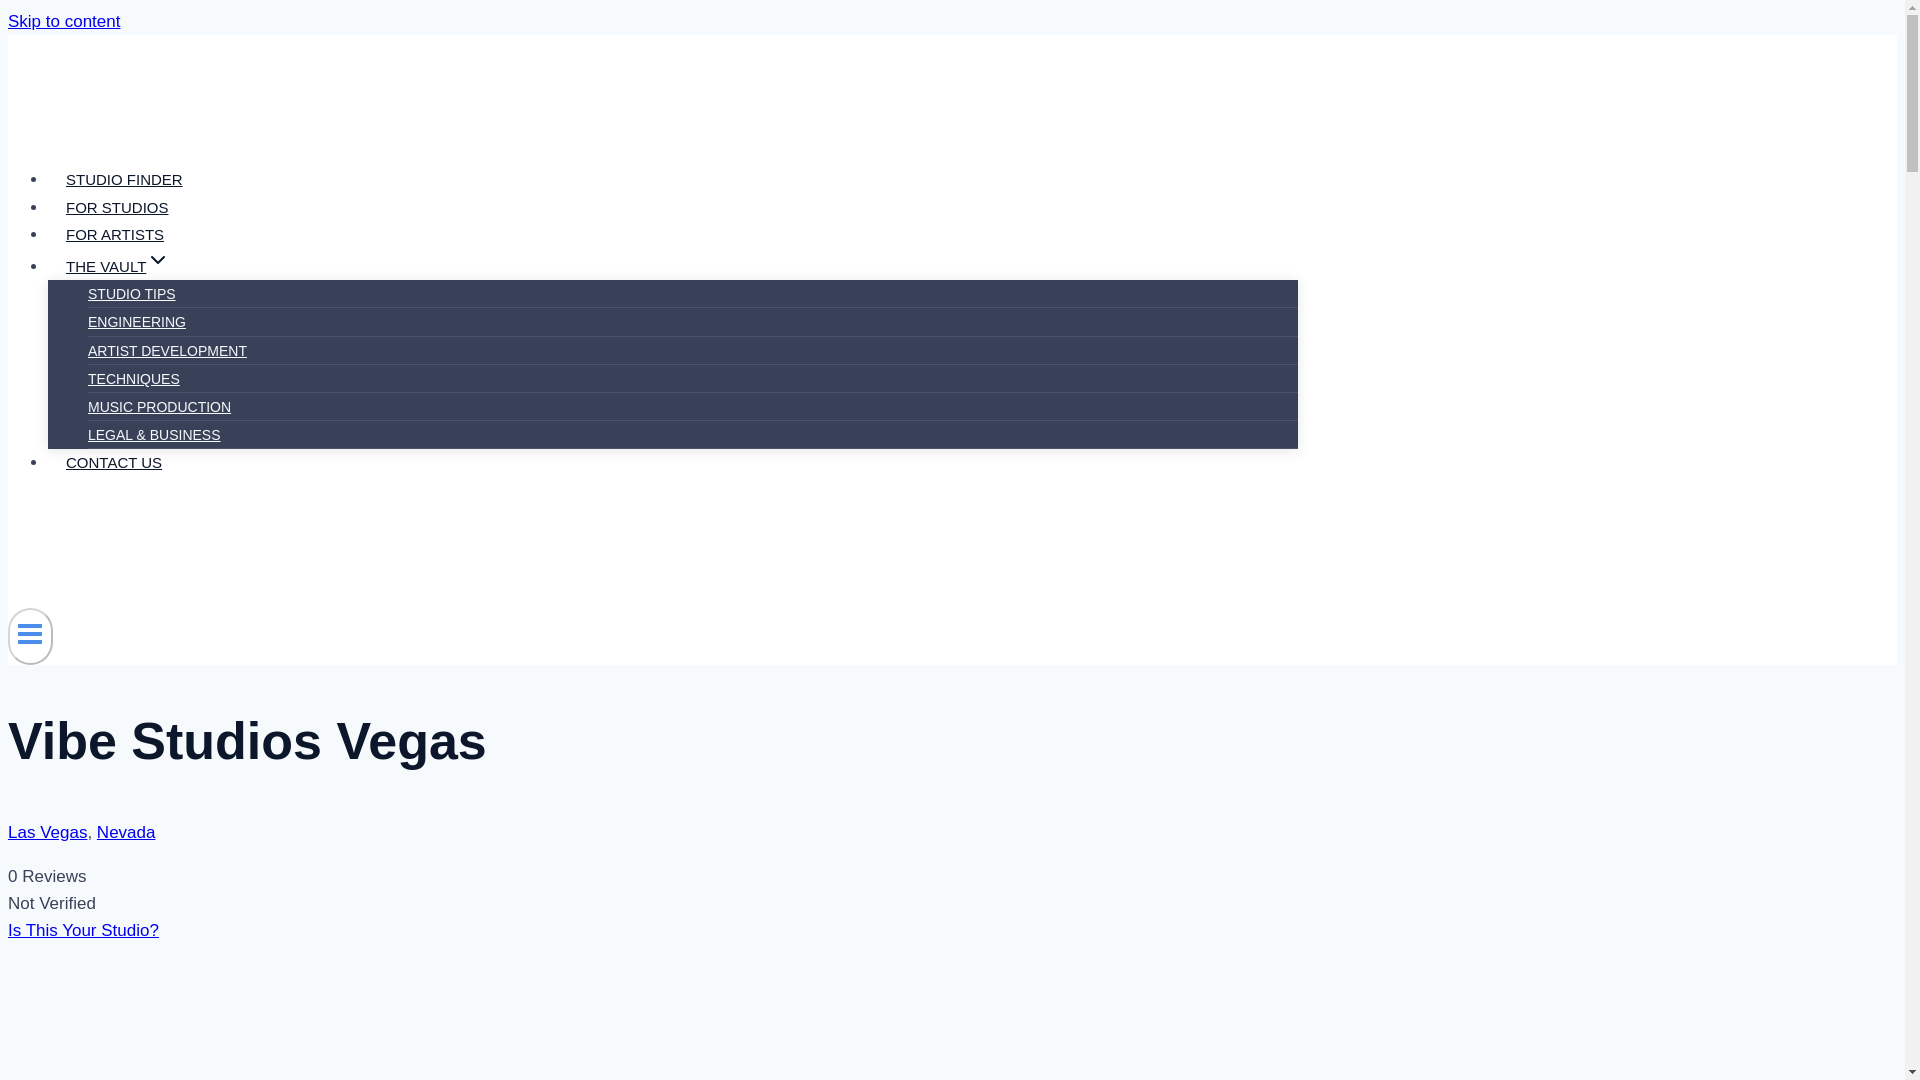 Image resolution: width=1920 pixels, height=1080 pixels. Describe the element at coordinates (126, 832) in the screenshot. I see `Nevada` at that location.